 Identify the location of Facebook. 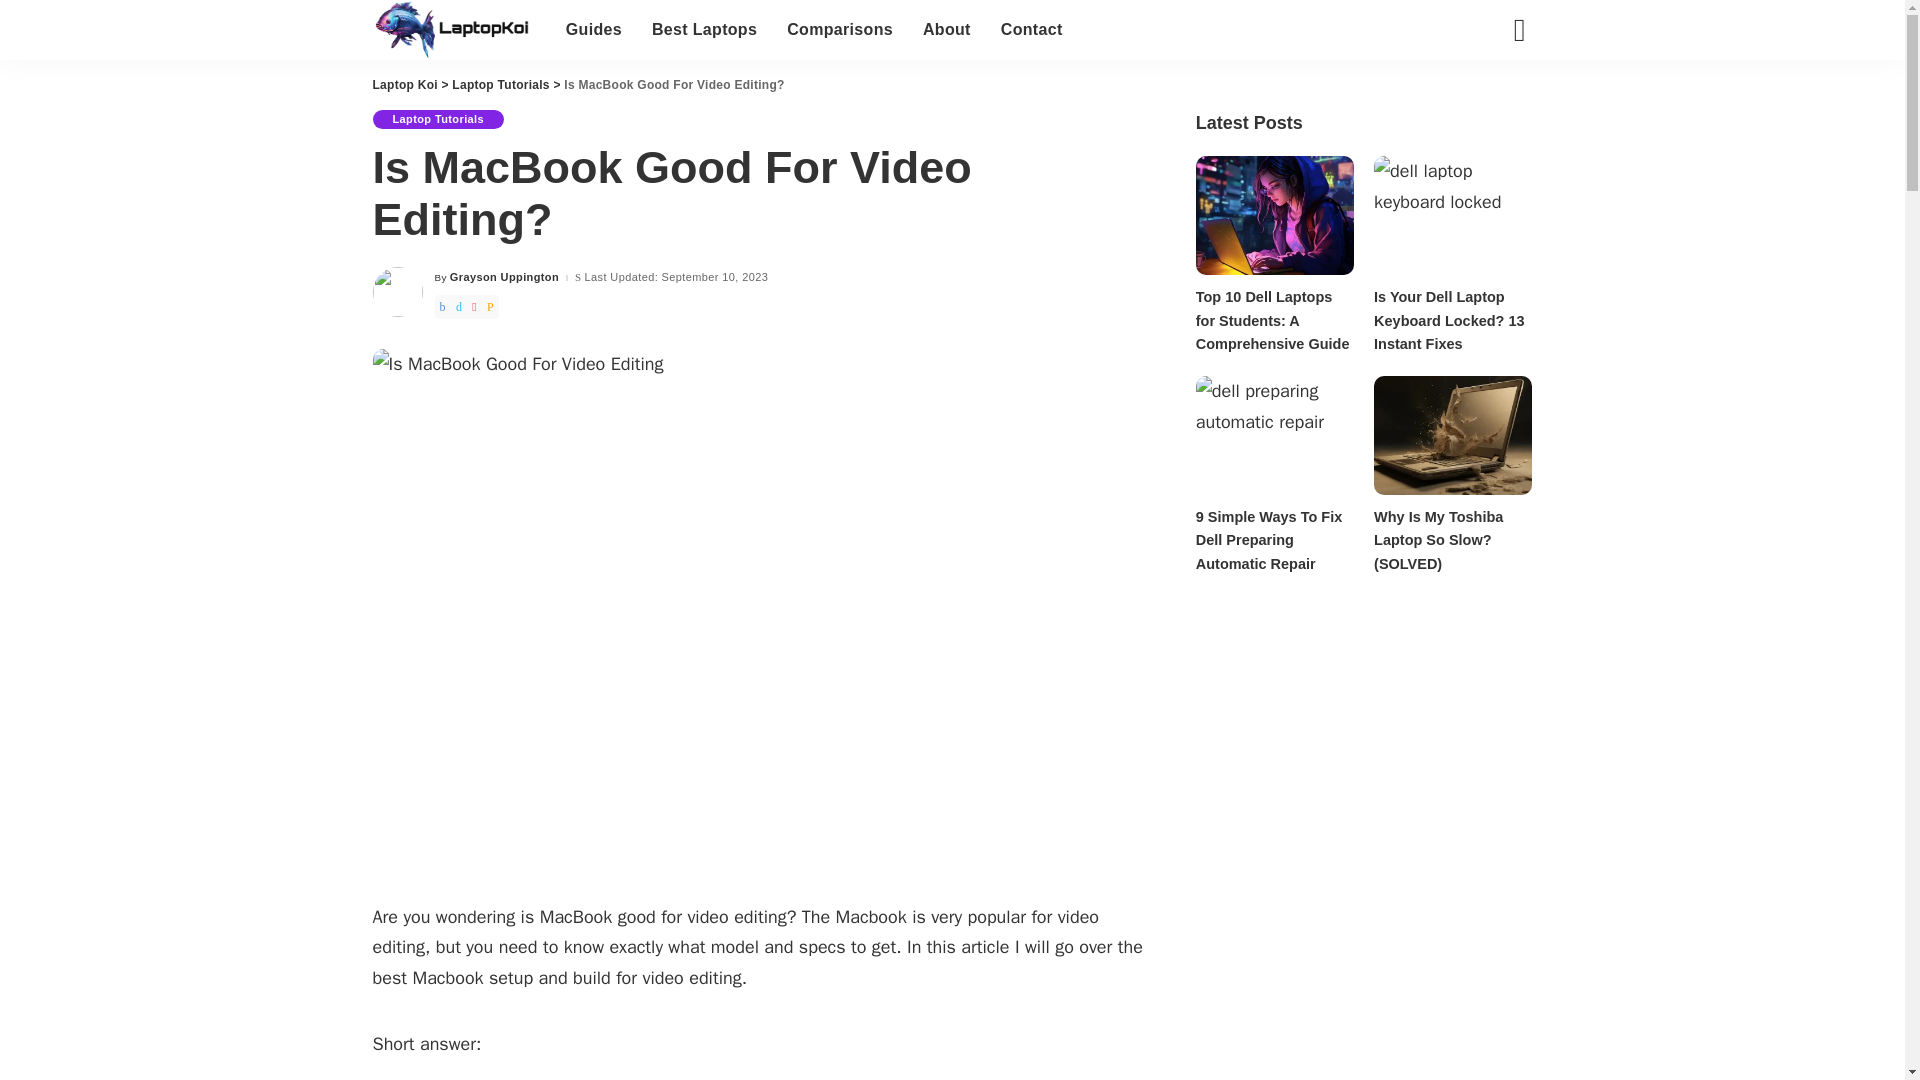
(441, 306).